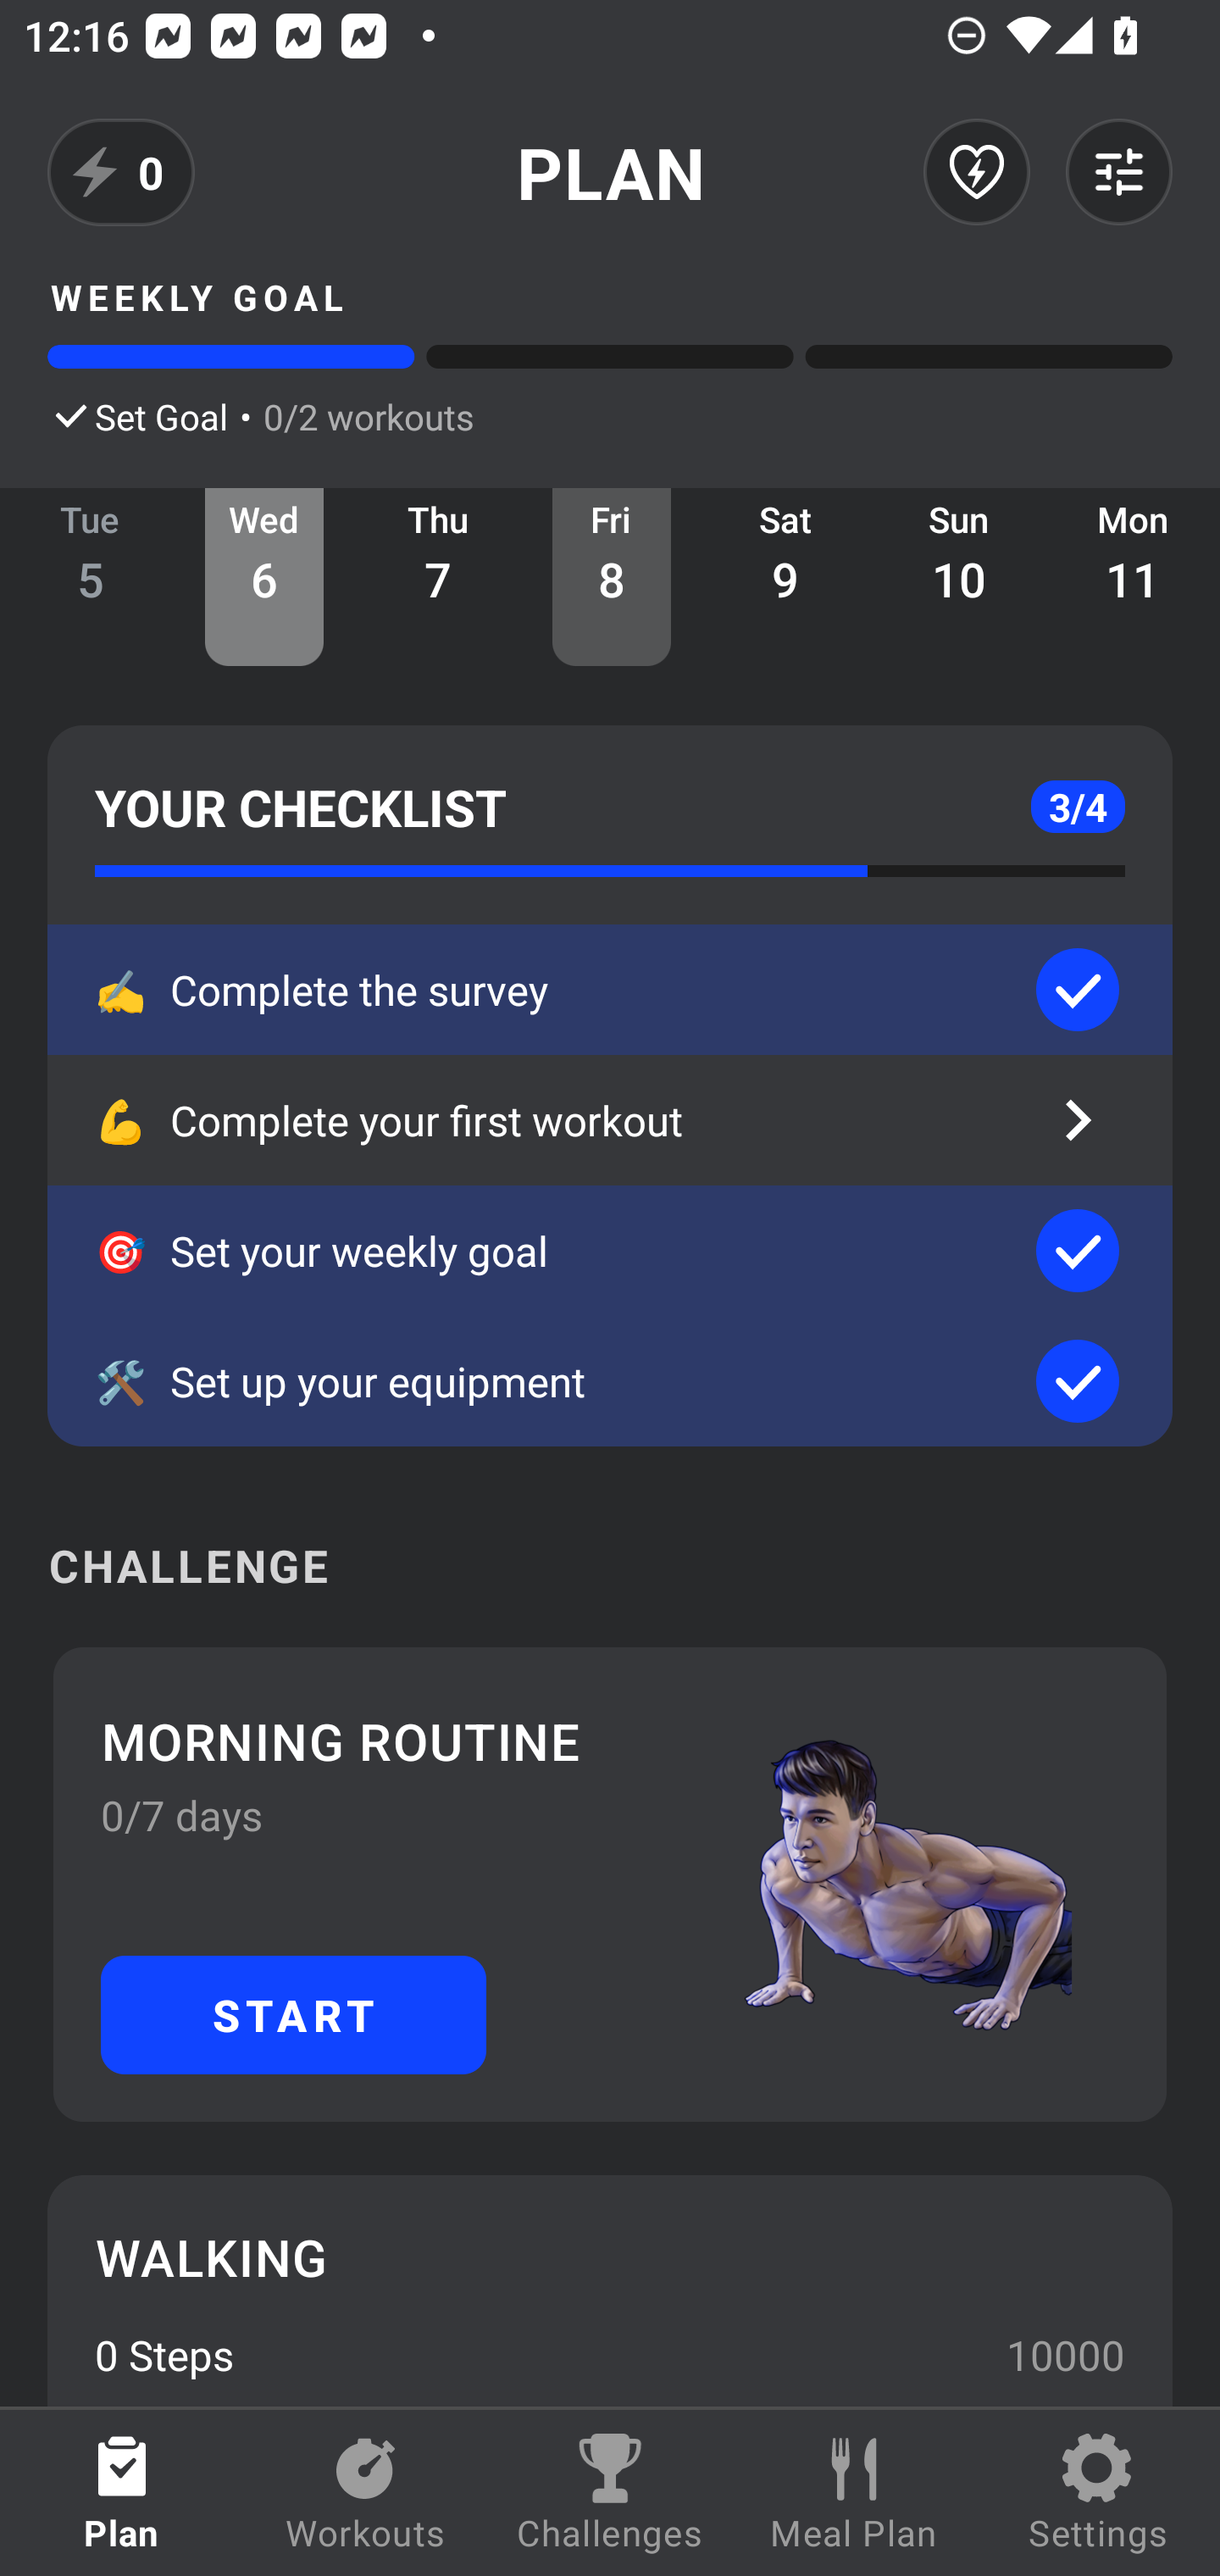 This screenshot has width=1220, height=2576. What do you see at coordinates (91, 576) in the screenshot?
I see `Tue 5` at bounding box center [91, 576].